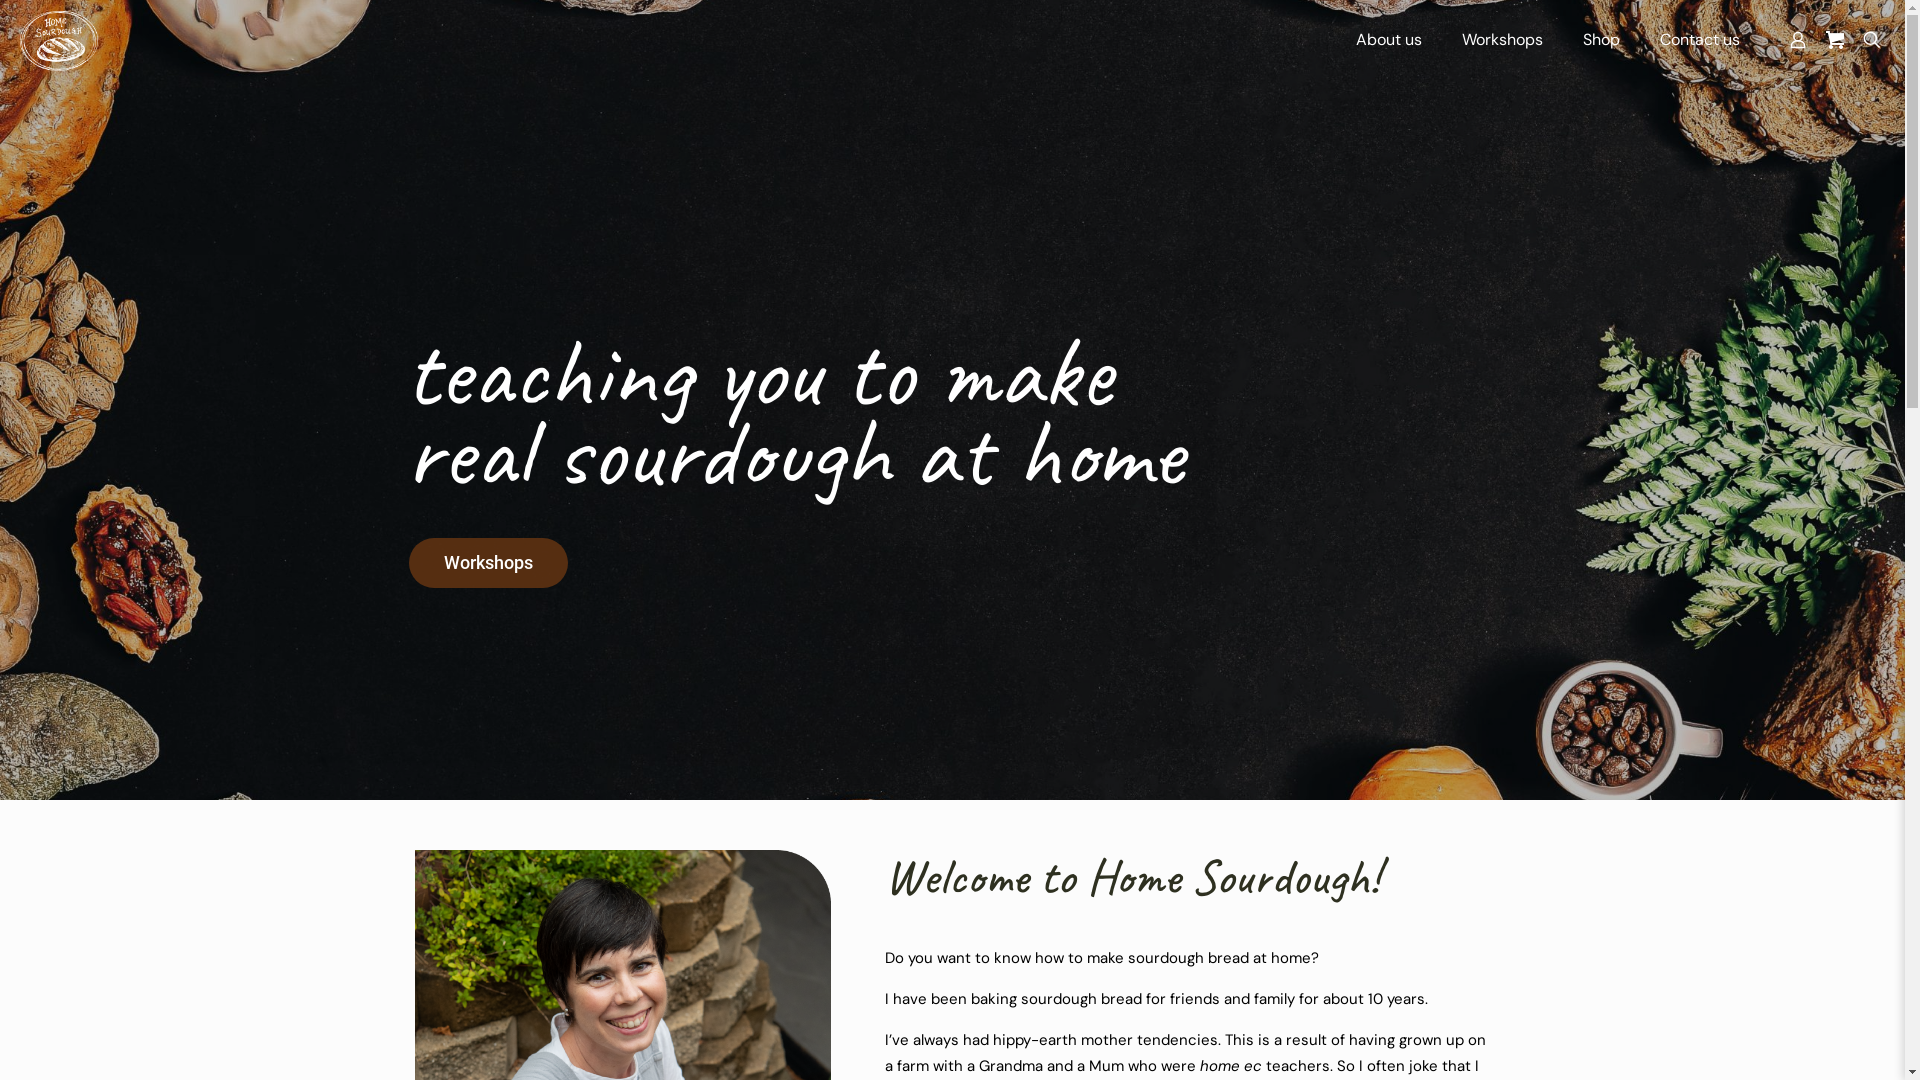  What do you see at coordinates (1502, 40) in the screenshot?
I see `Workshops` at bounding box center [1502, 40].